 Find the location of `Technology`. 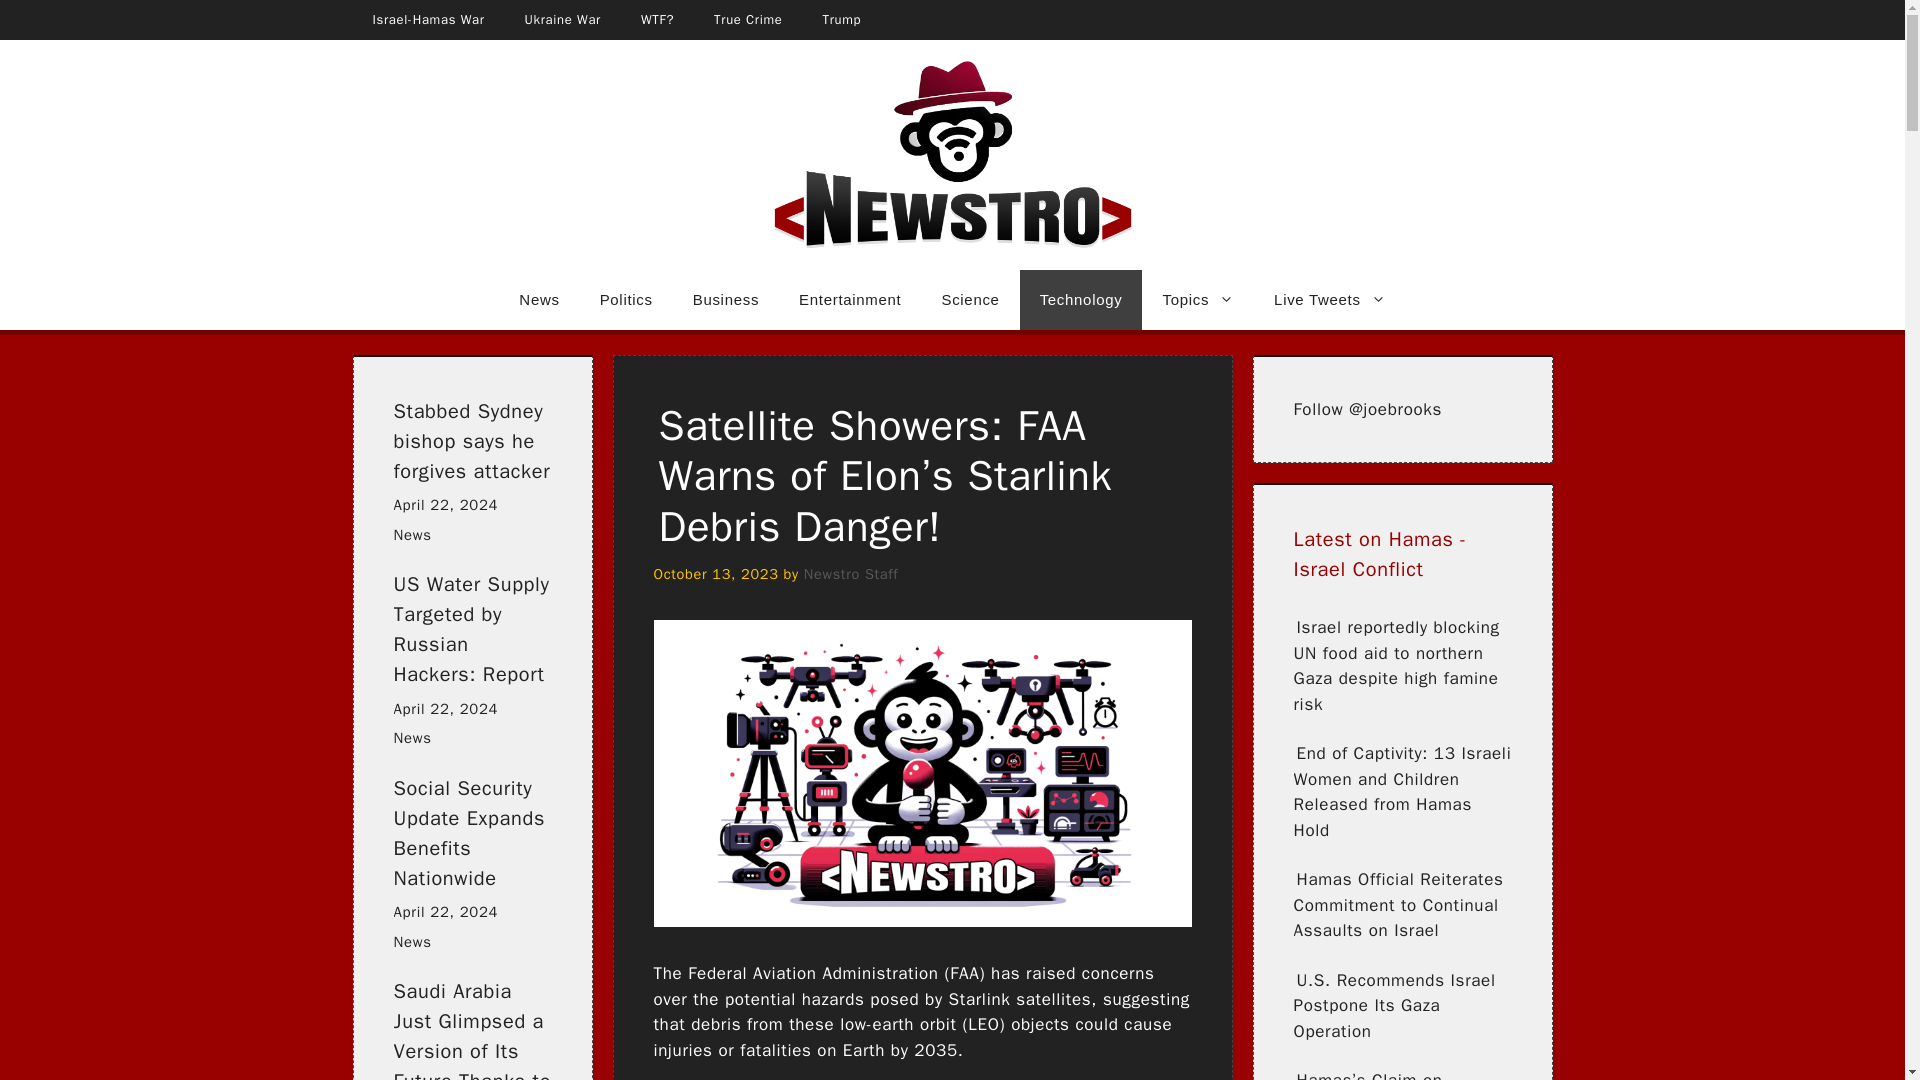

Technology is located at coordinates (1080, 300).